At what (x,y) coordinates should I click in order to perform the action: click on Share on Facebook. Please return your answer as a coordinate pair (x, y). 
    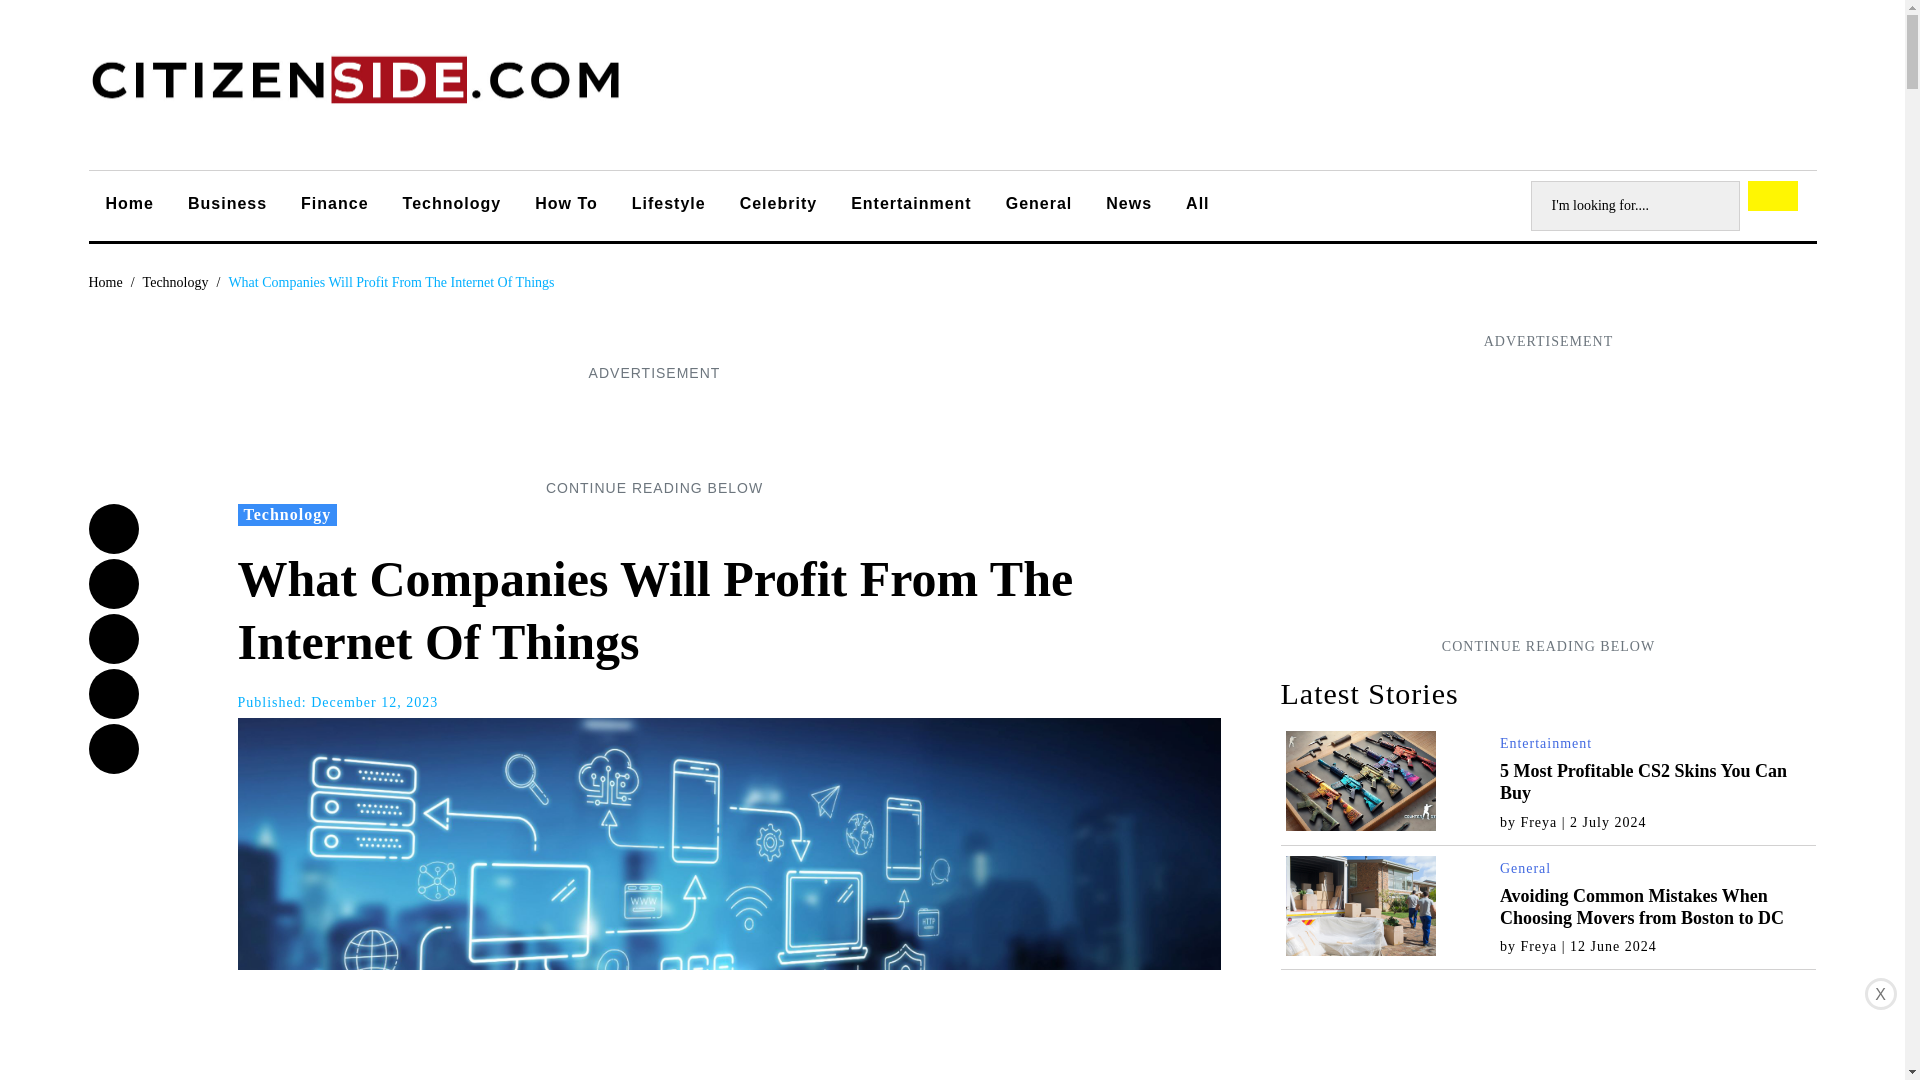
    Looking at the image, I should click on (113, 529).